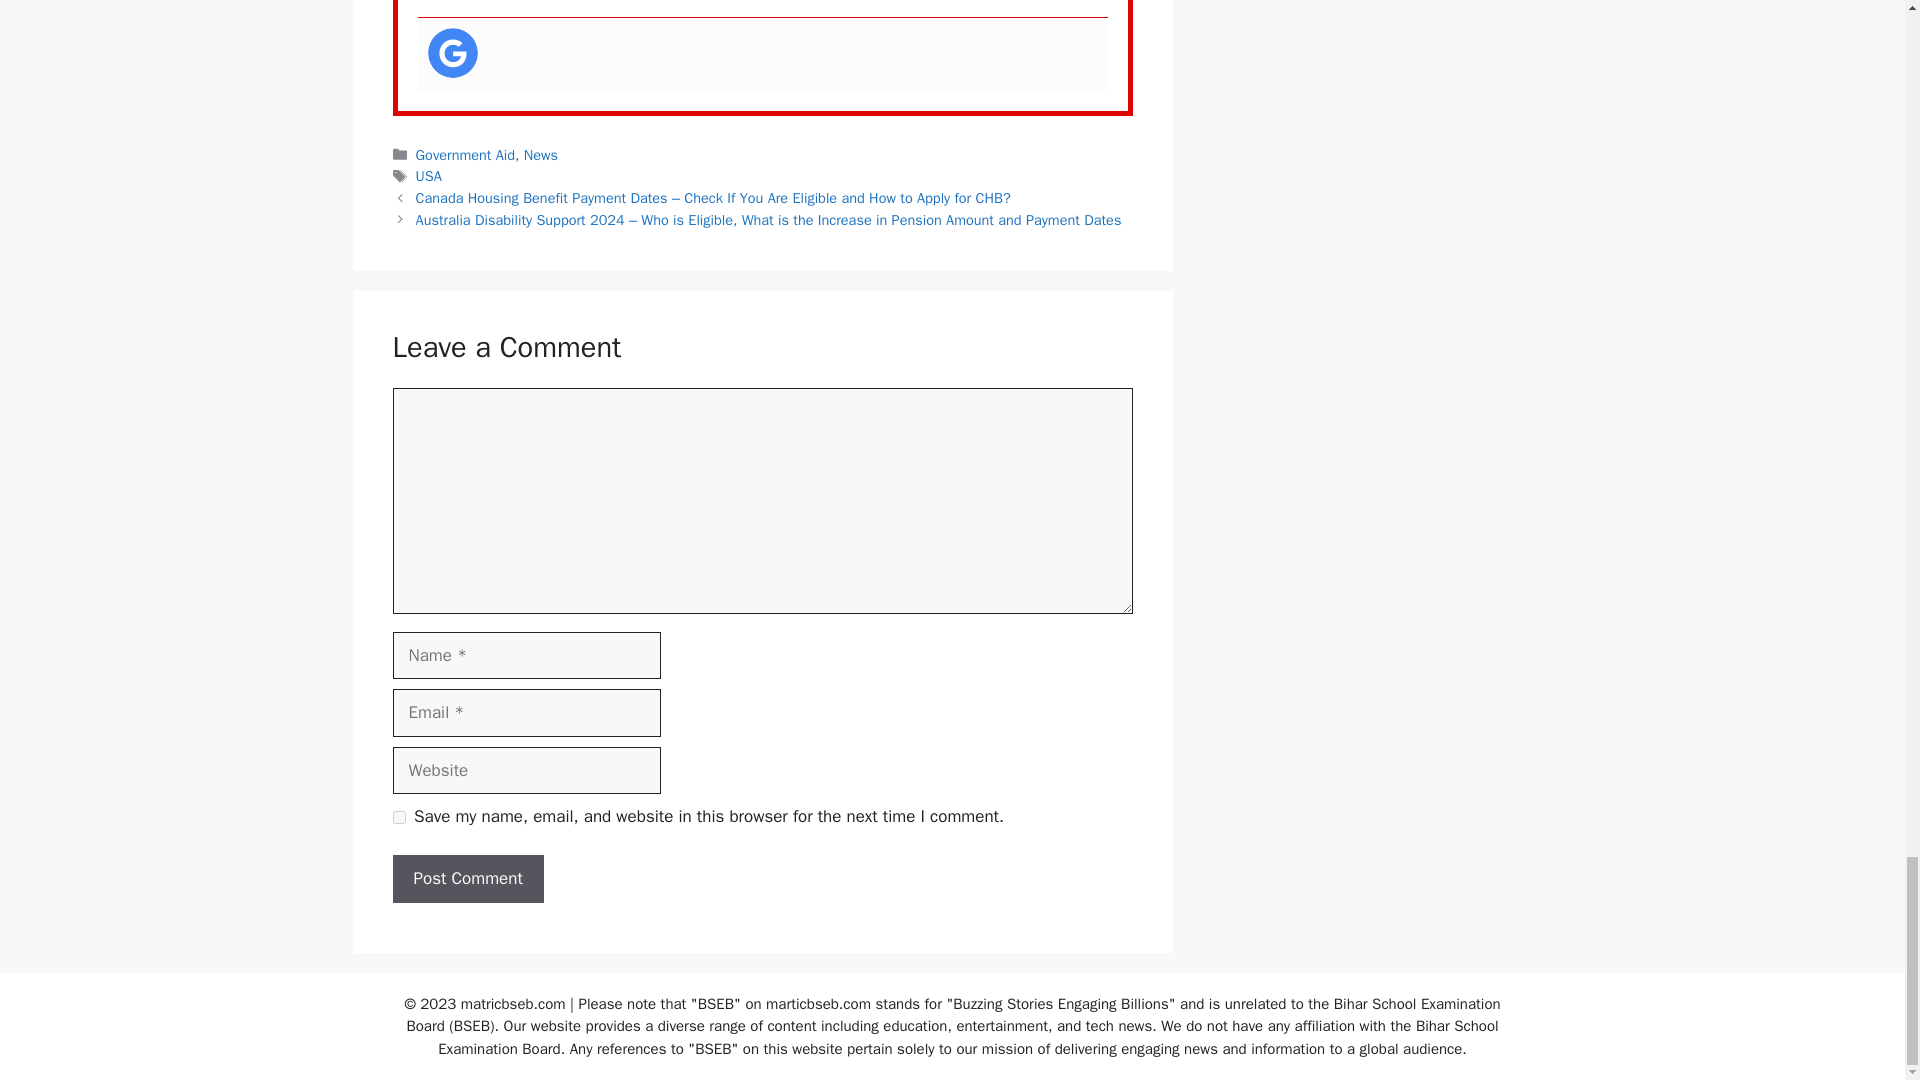 This screenshot has width=1920, height=1080. What do you see at coordinates (541, 154) in the screenshot?
I see `News` at bounding box center [541, 154].